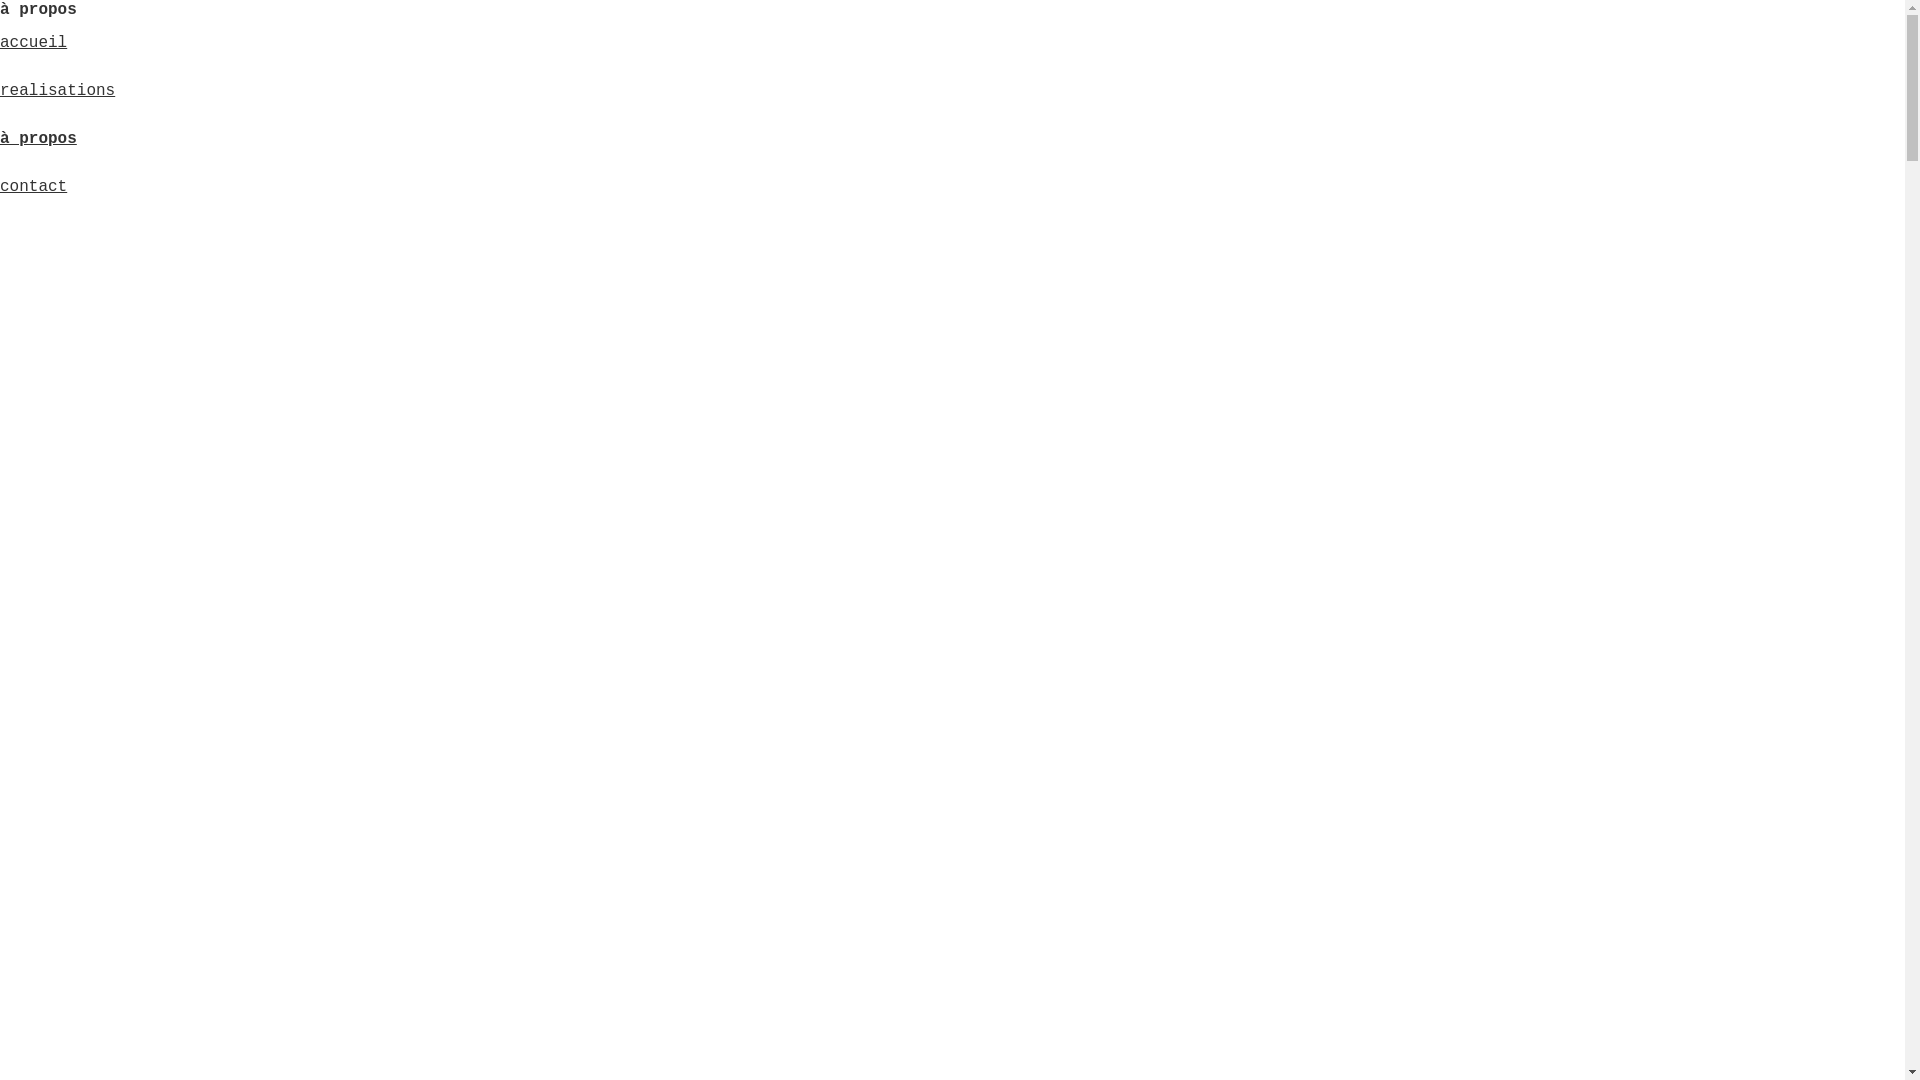 The width and height of the screenshot is (1920, 1080). I want to click on accueil, so click(34, 43).